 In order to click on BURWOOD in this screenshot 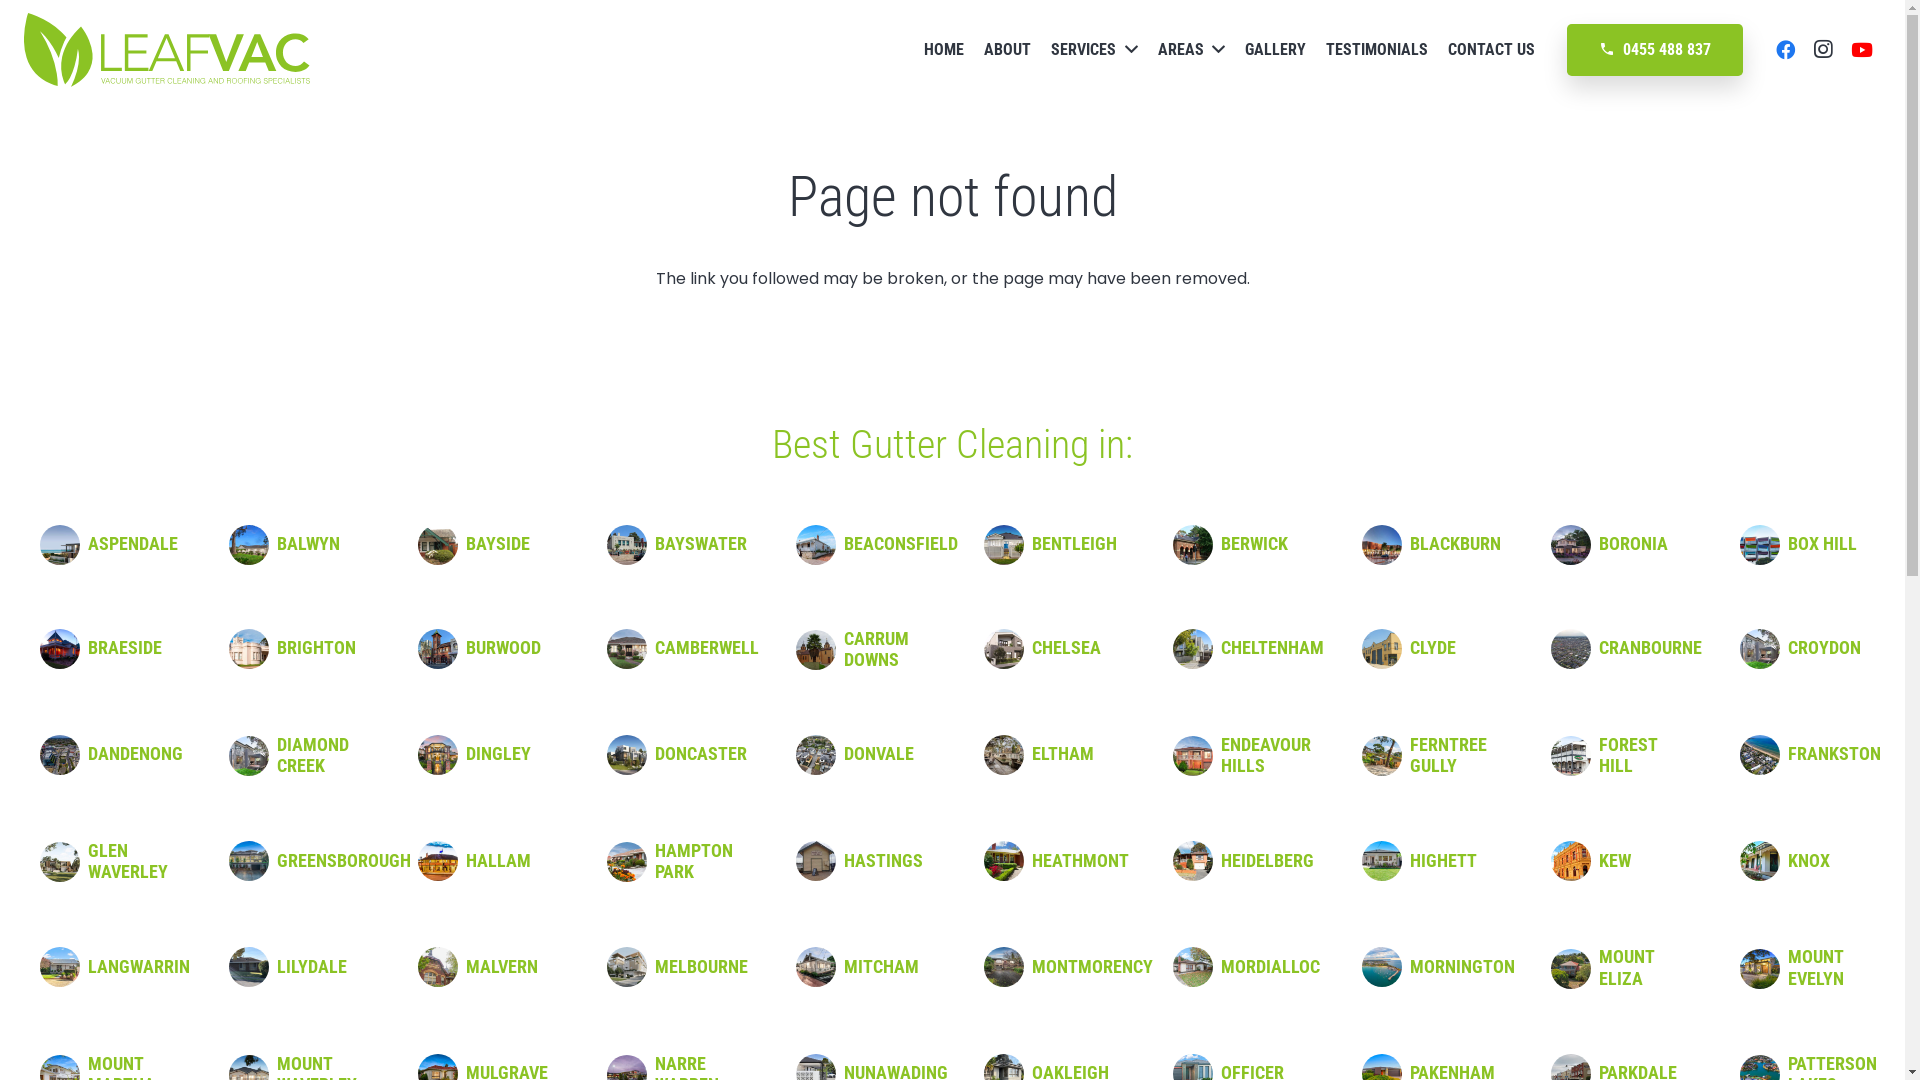, I will do `click(504, 648)`.